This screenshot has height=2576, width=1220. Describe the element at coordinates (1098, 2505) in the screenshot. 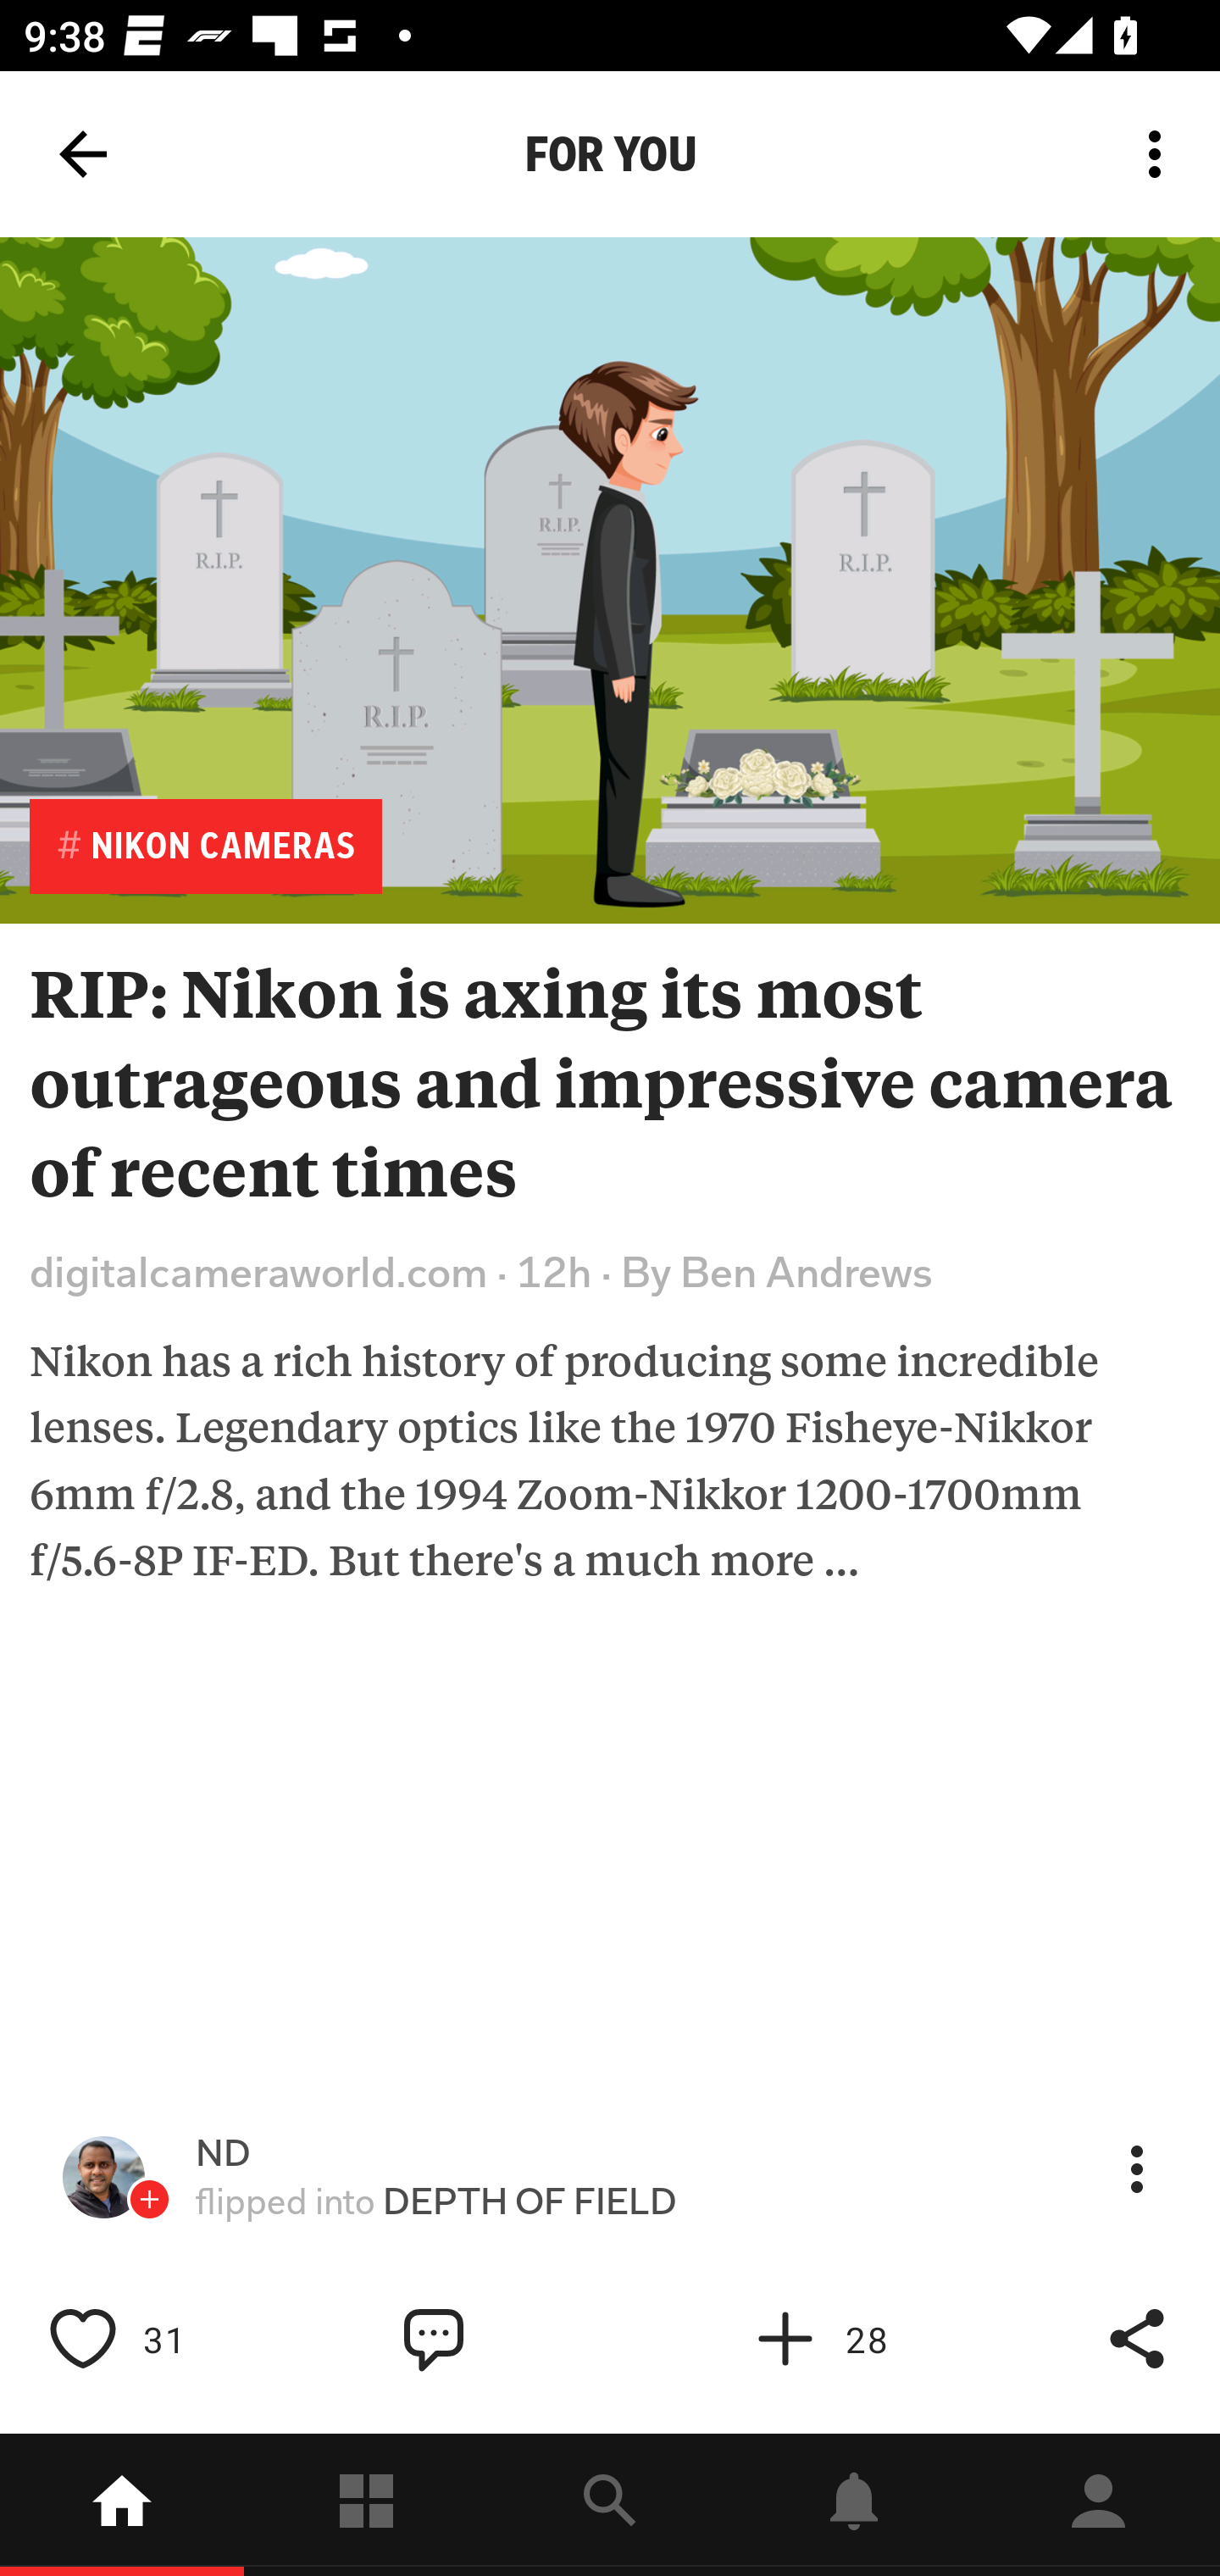

I see `Profile` at that location.